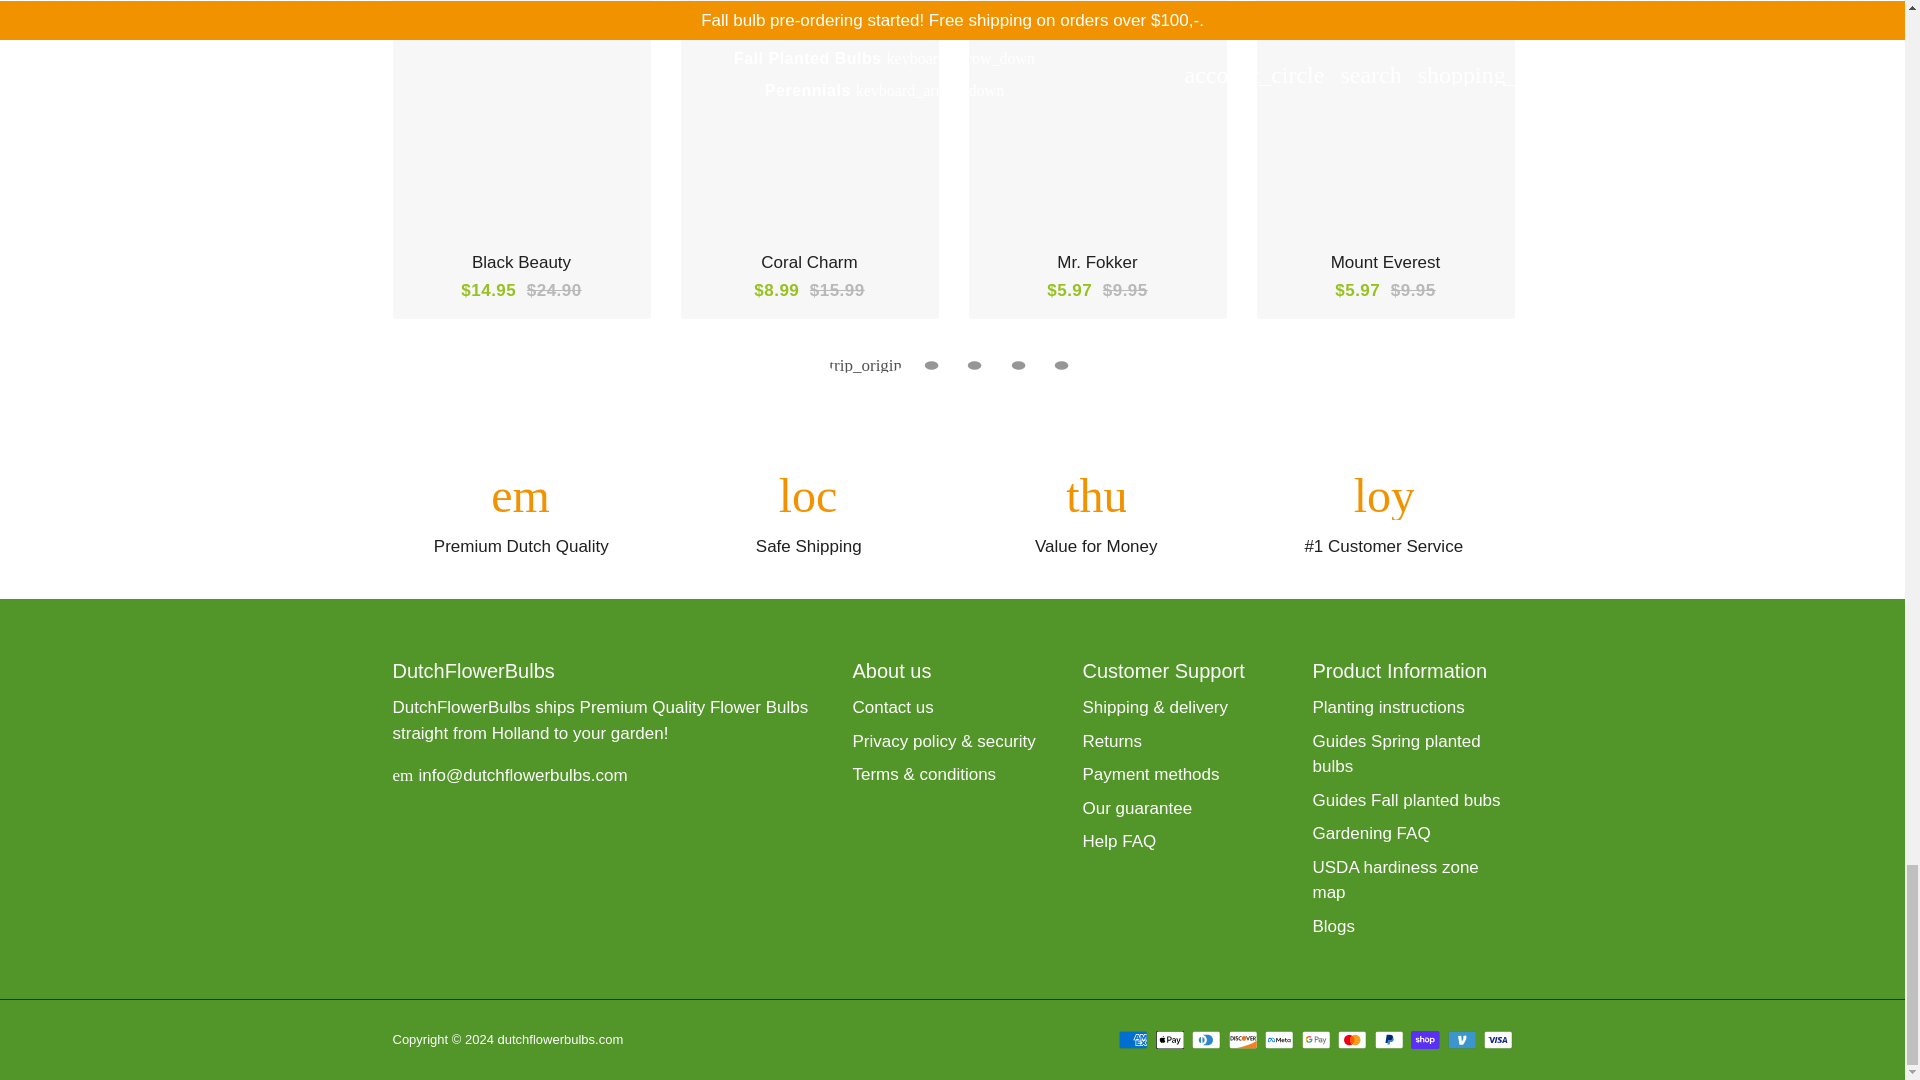 This screenshot has height=1080, width=1920. I want to click on Mastercard, so click(1352, 1040).